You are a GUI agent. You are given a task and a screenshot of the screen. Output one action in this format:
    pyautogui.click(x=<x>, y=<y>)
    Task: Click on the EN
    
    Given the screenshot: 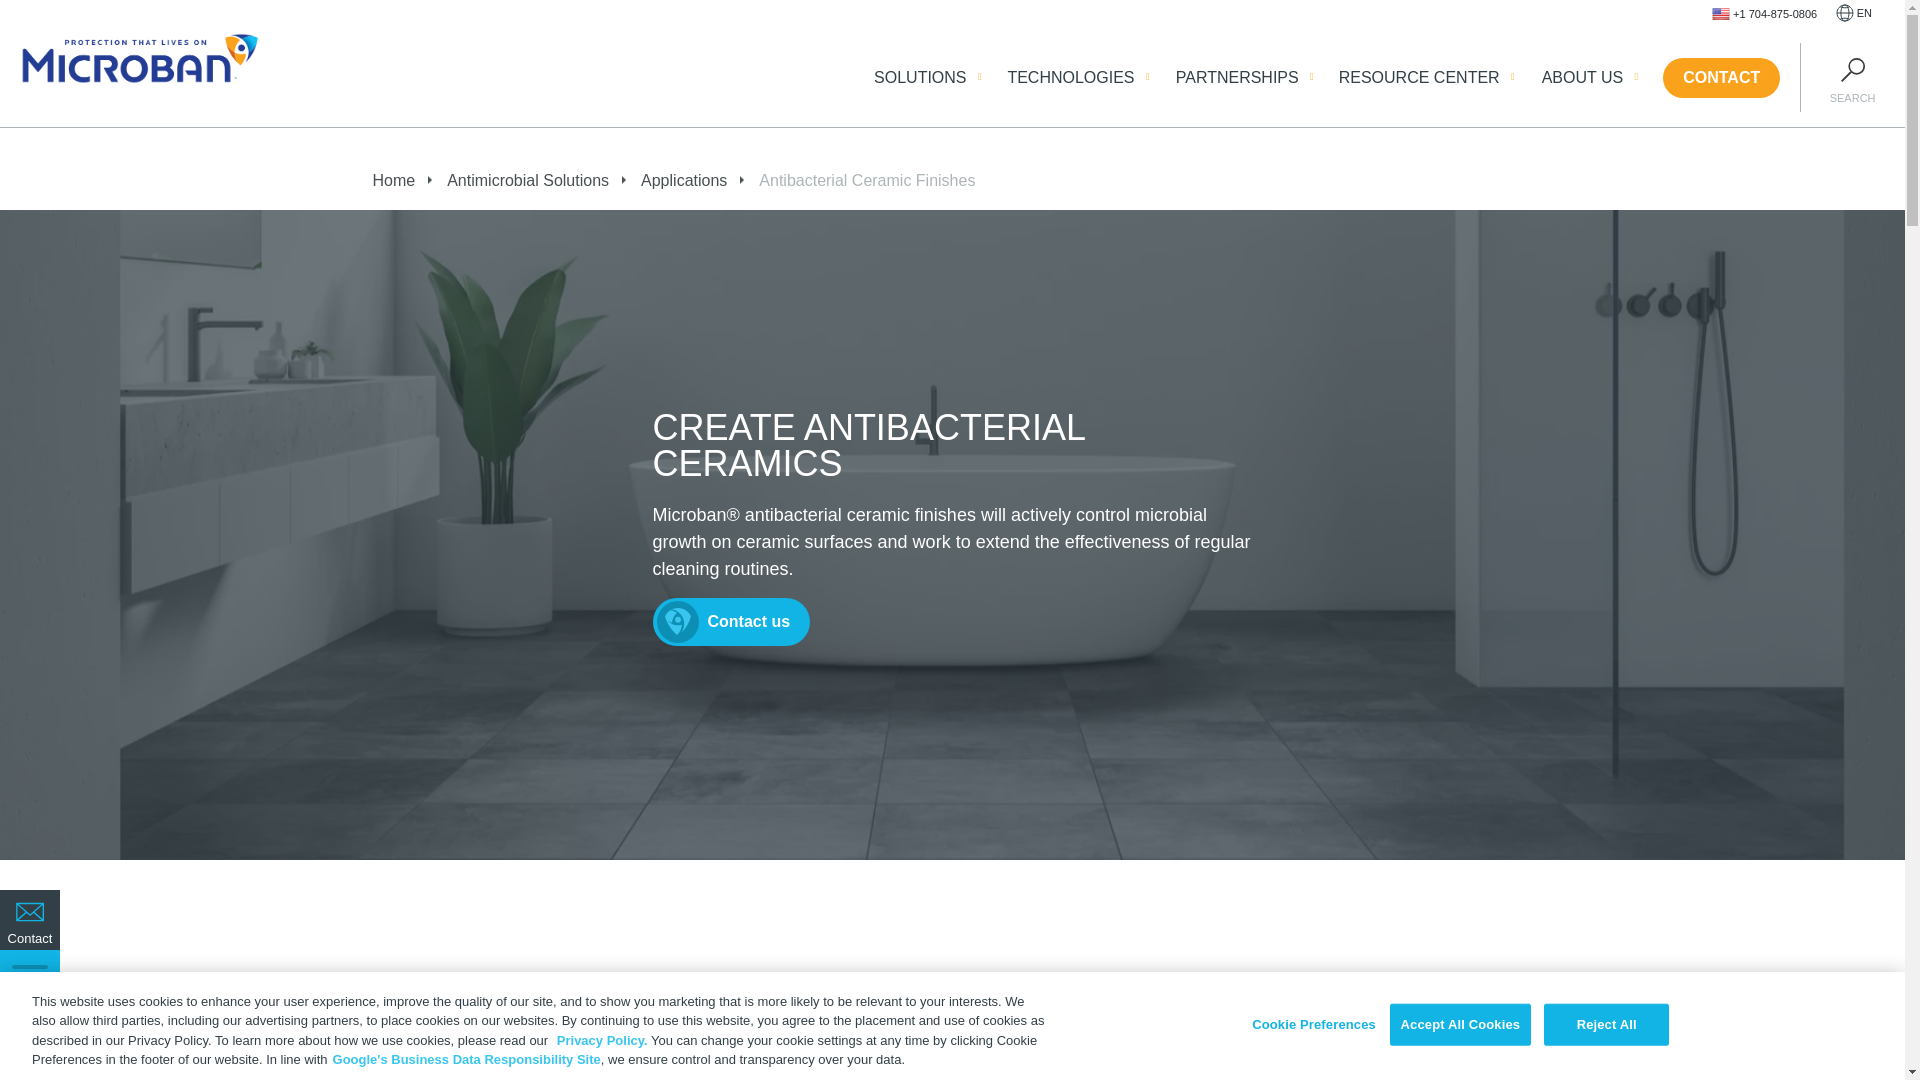 What is the action you would take?
    pyautogui.click(x=1854, y=14)
    